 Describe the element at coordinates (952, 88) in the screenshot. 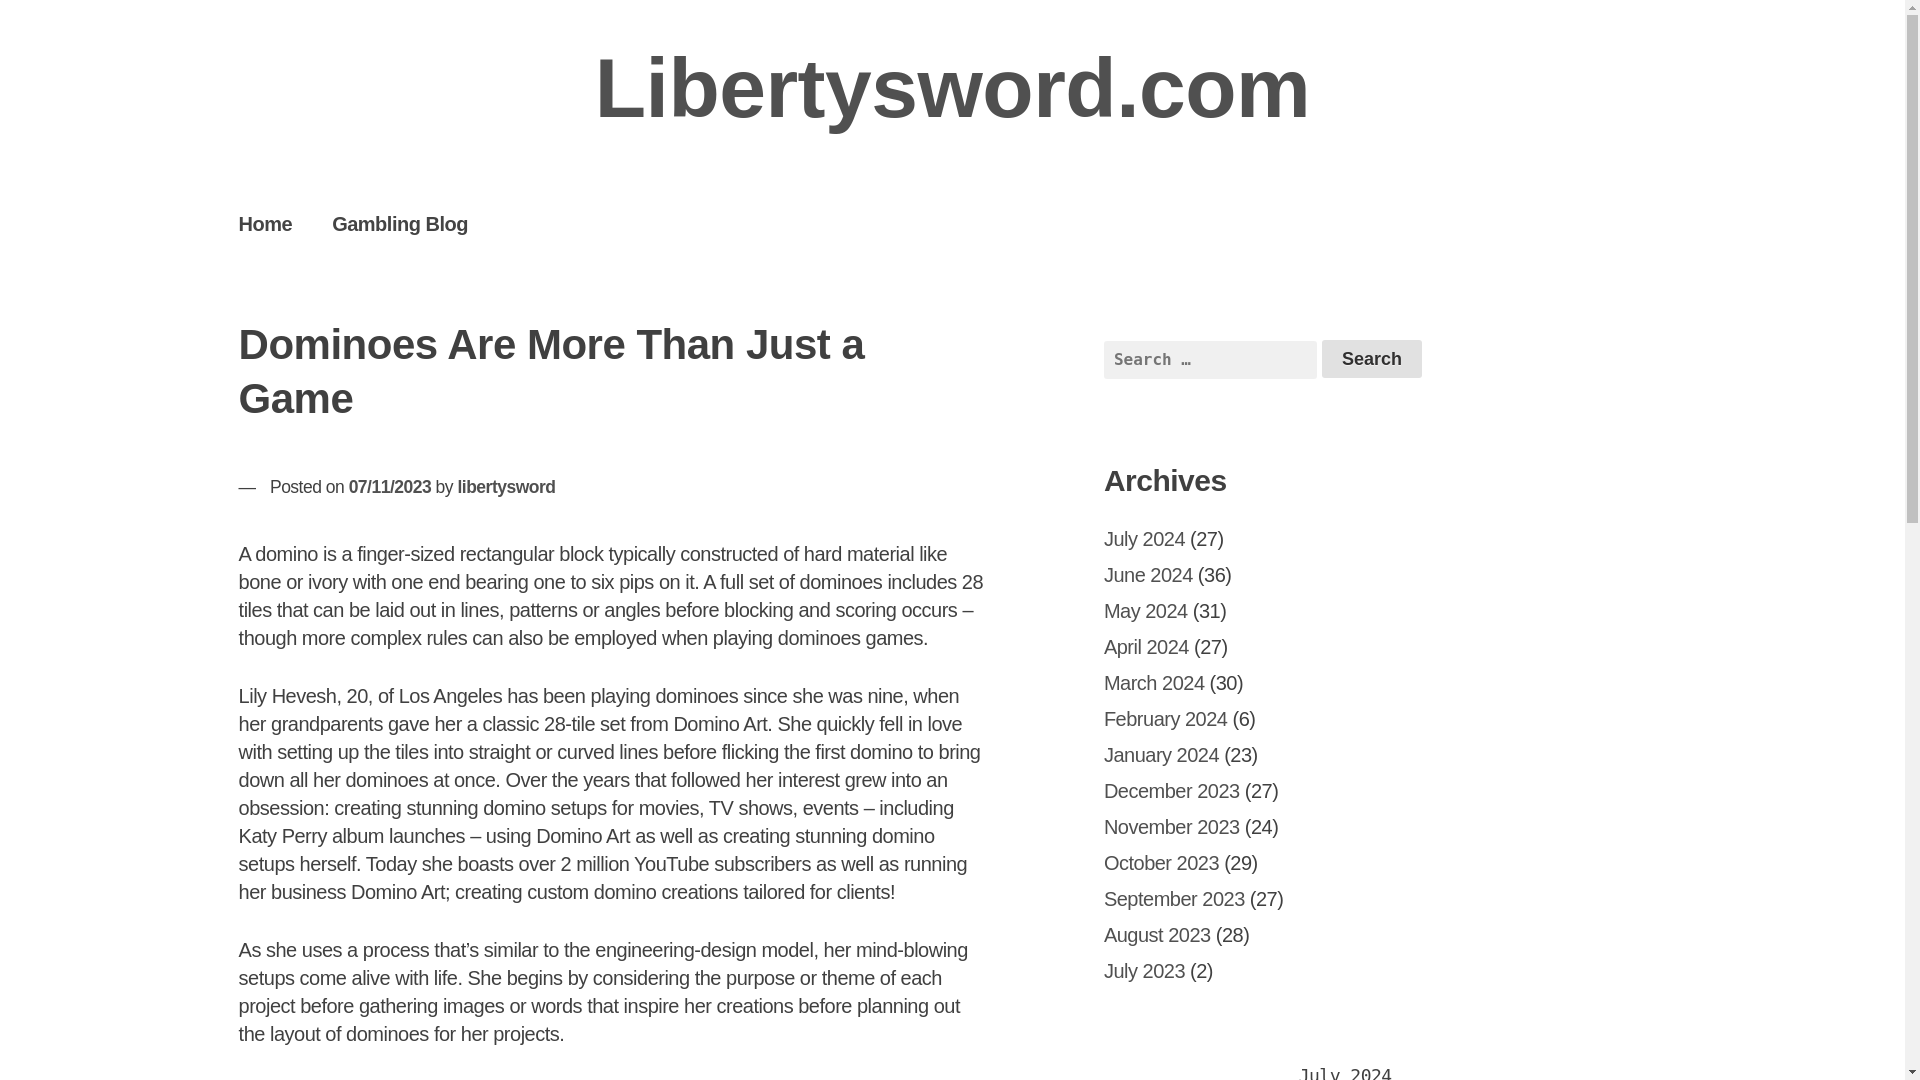

I see `Libertysword.com` at that location.